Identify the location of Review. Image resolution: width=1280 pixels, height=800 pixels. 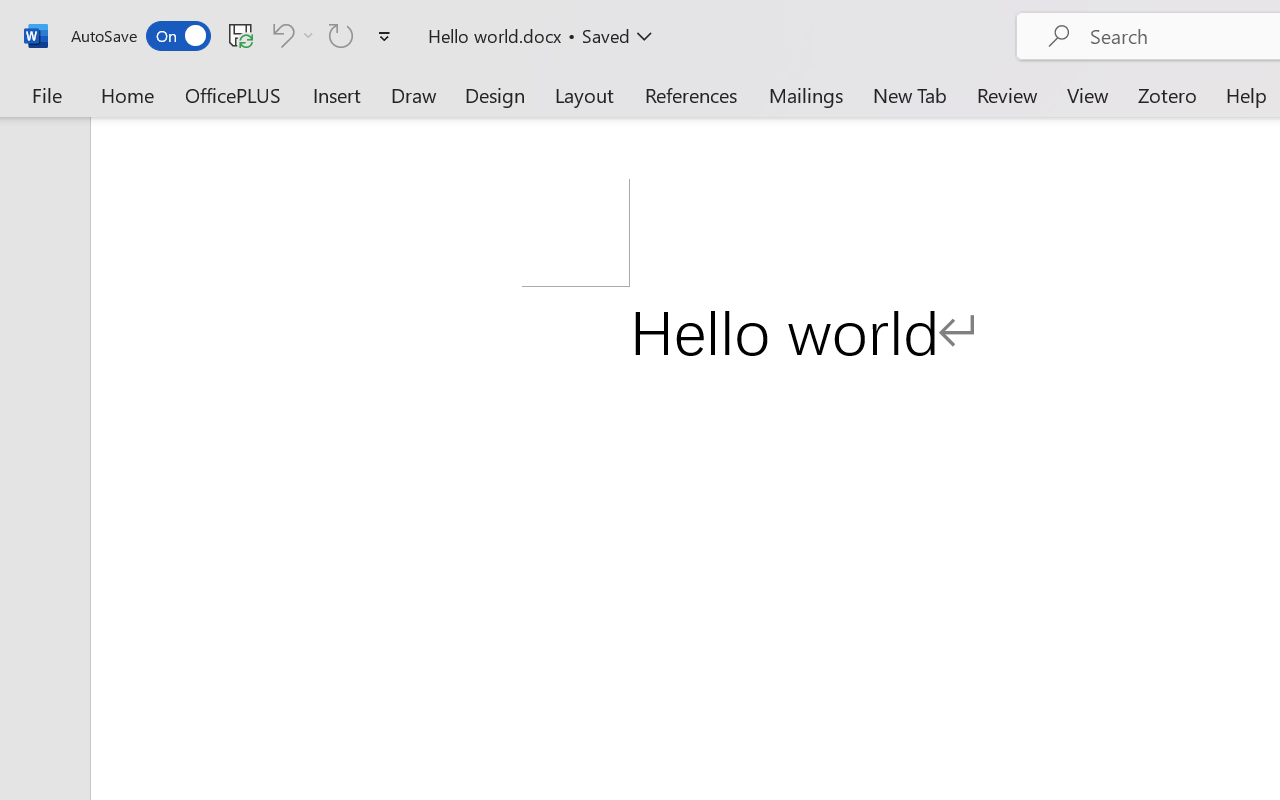
(1007, 94).